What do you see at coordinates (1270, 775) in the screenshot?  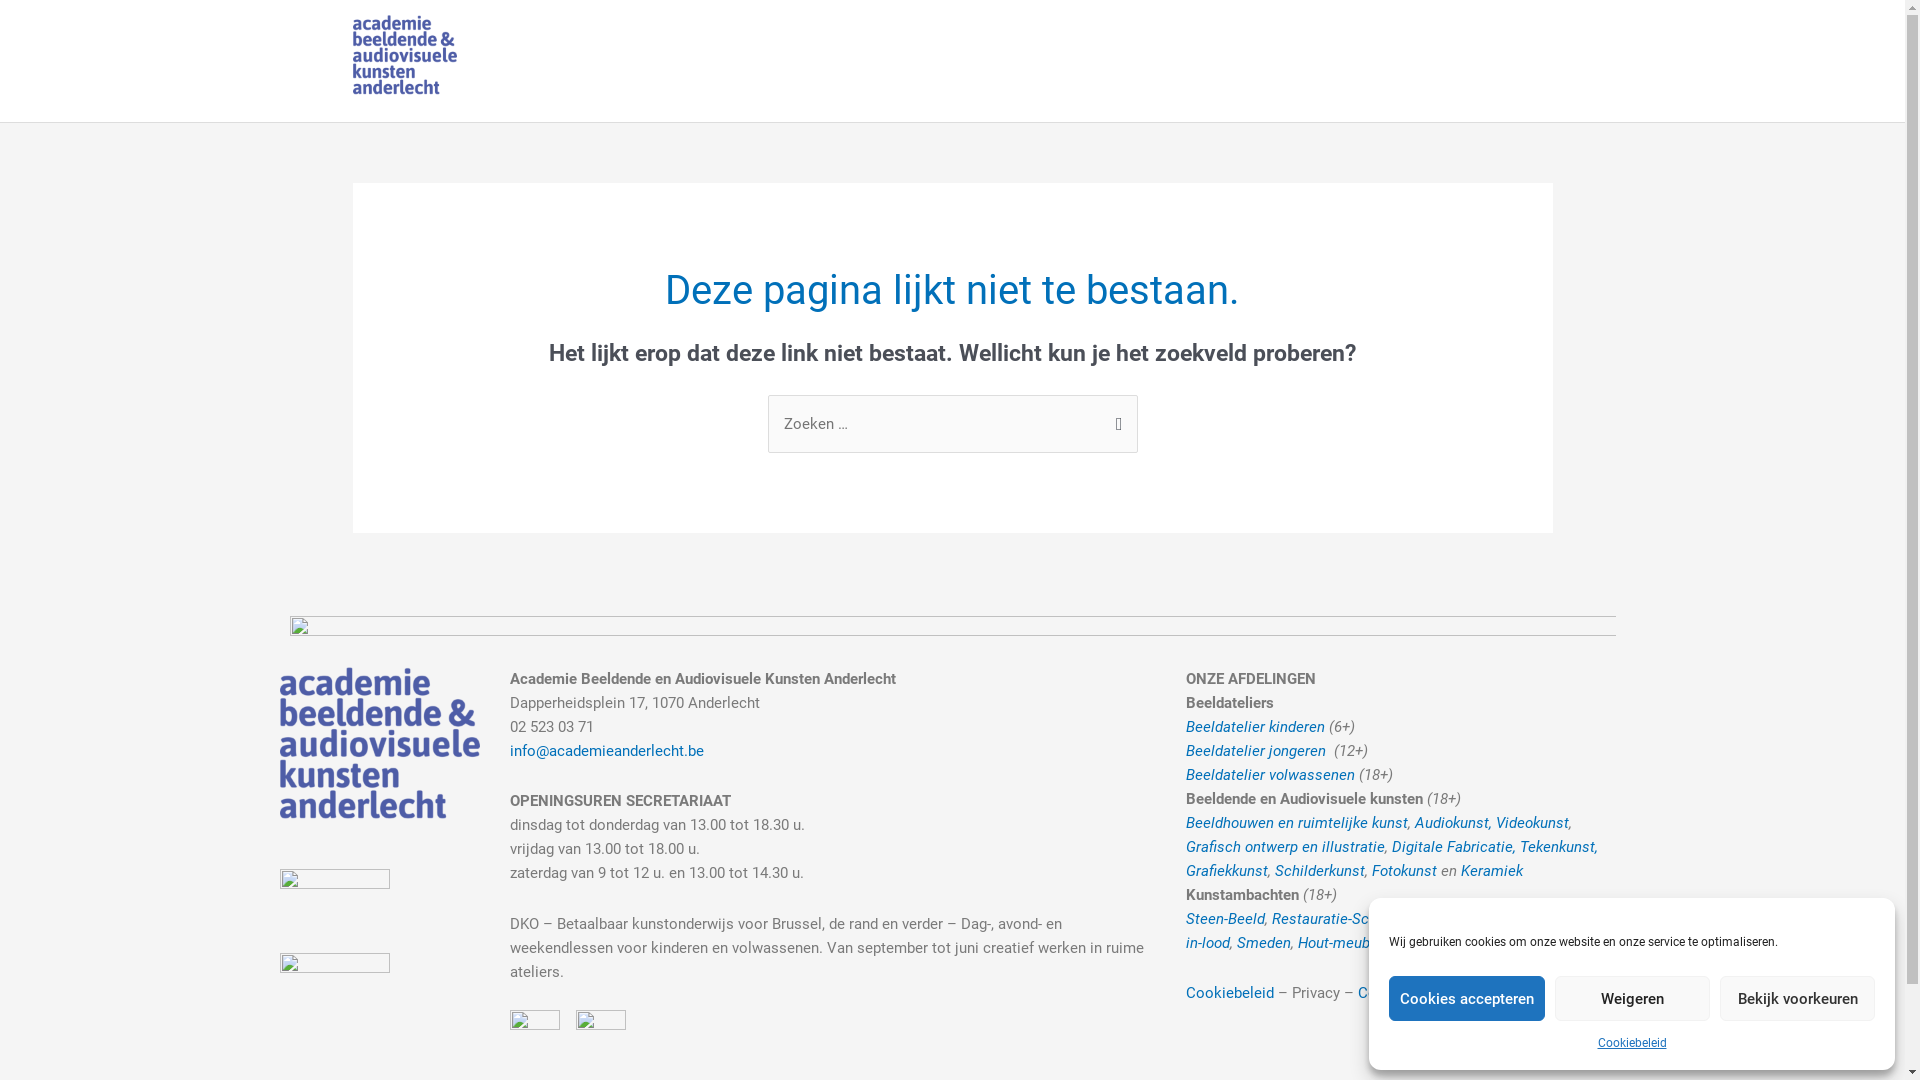 I see `Beeldatelier volwassenen` at bounding box center [1270, 775].